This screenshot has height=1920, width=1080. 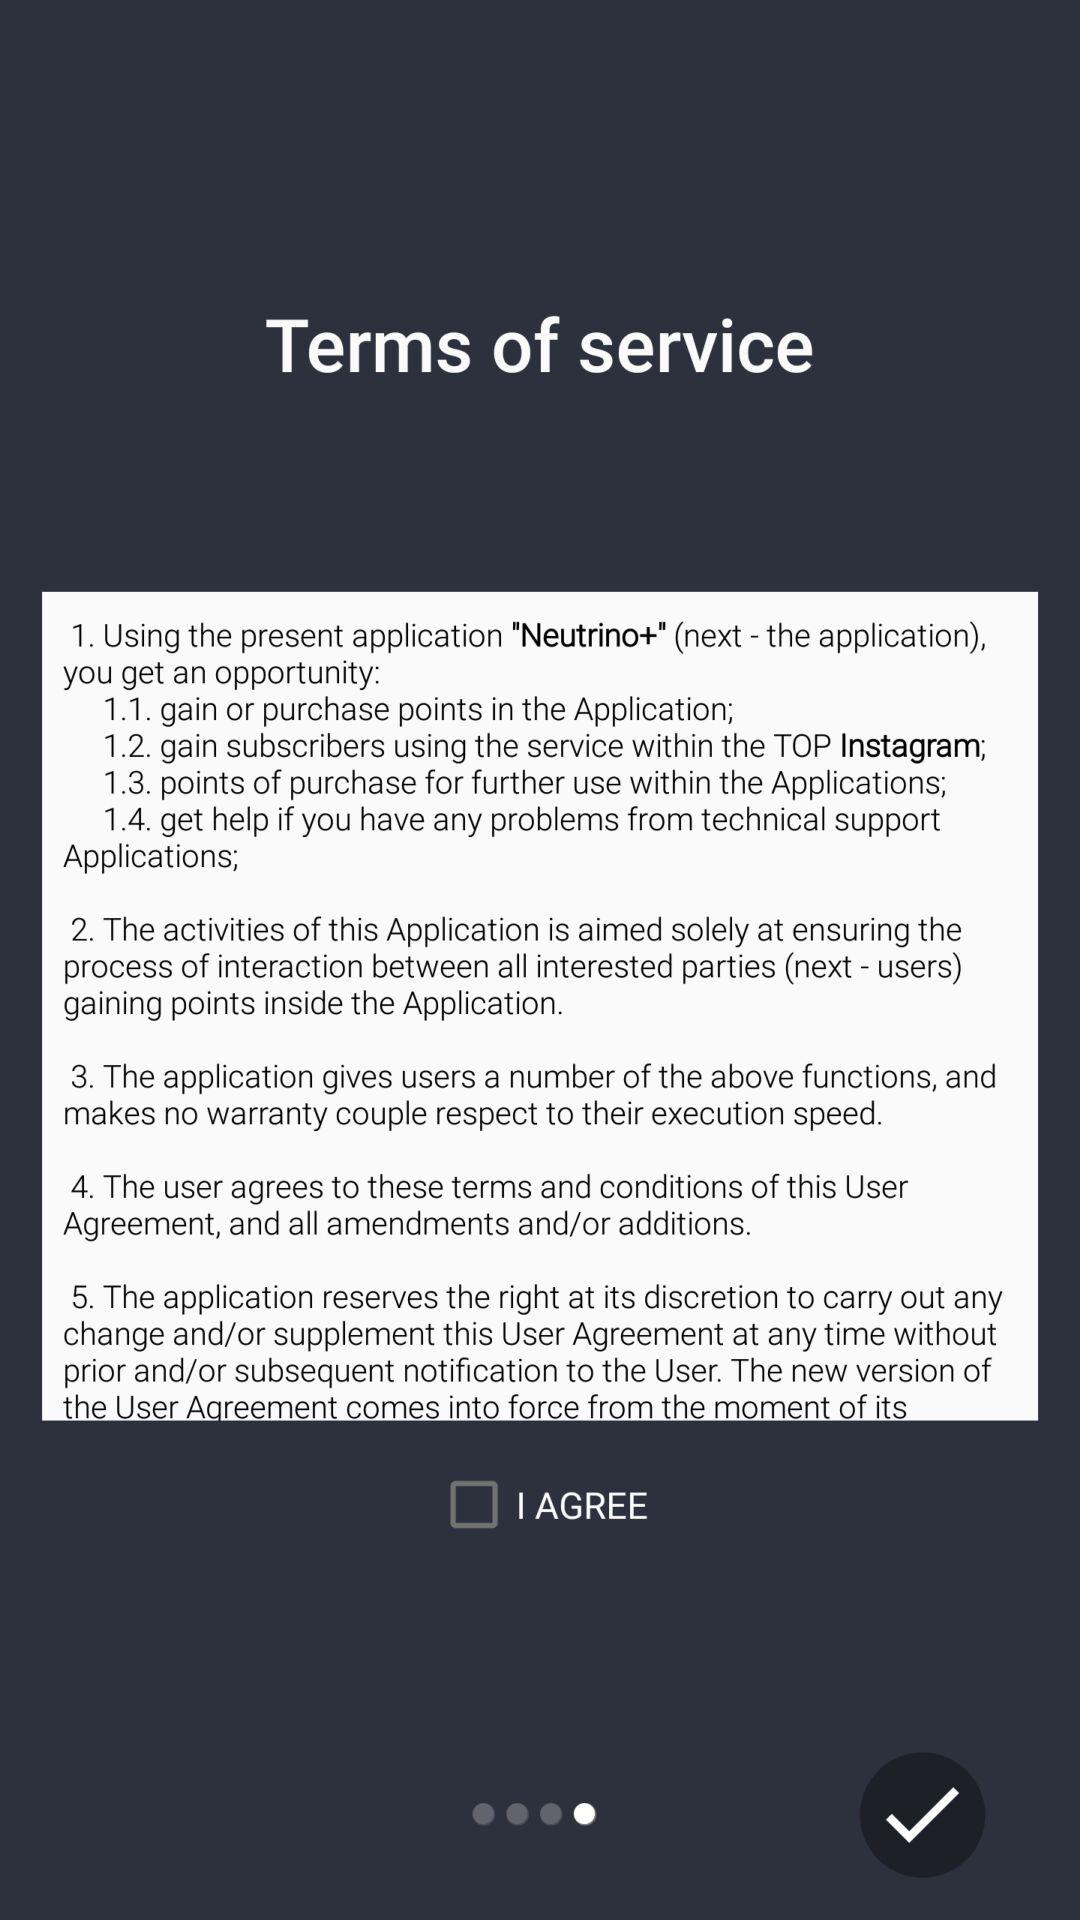 I want to click on submit the page, so click(x=922, y=1815).